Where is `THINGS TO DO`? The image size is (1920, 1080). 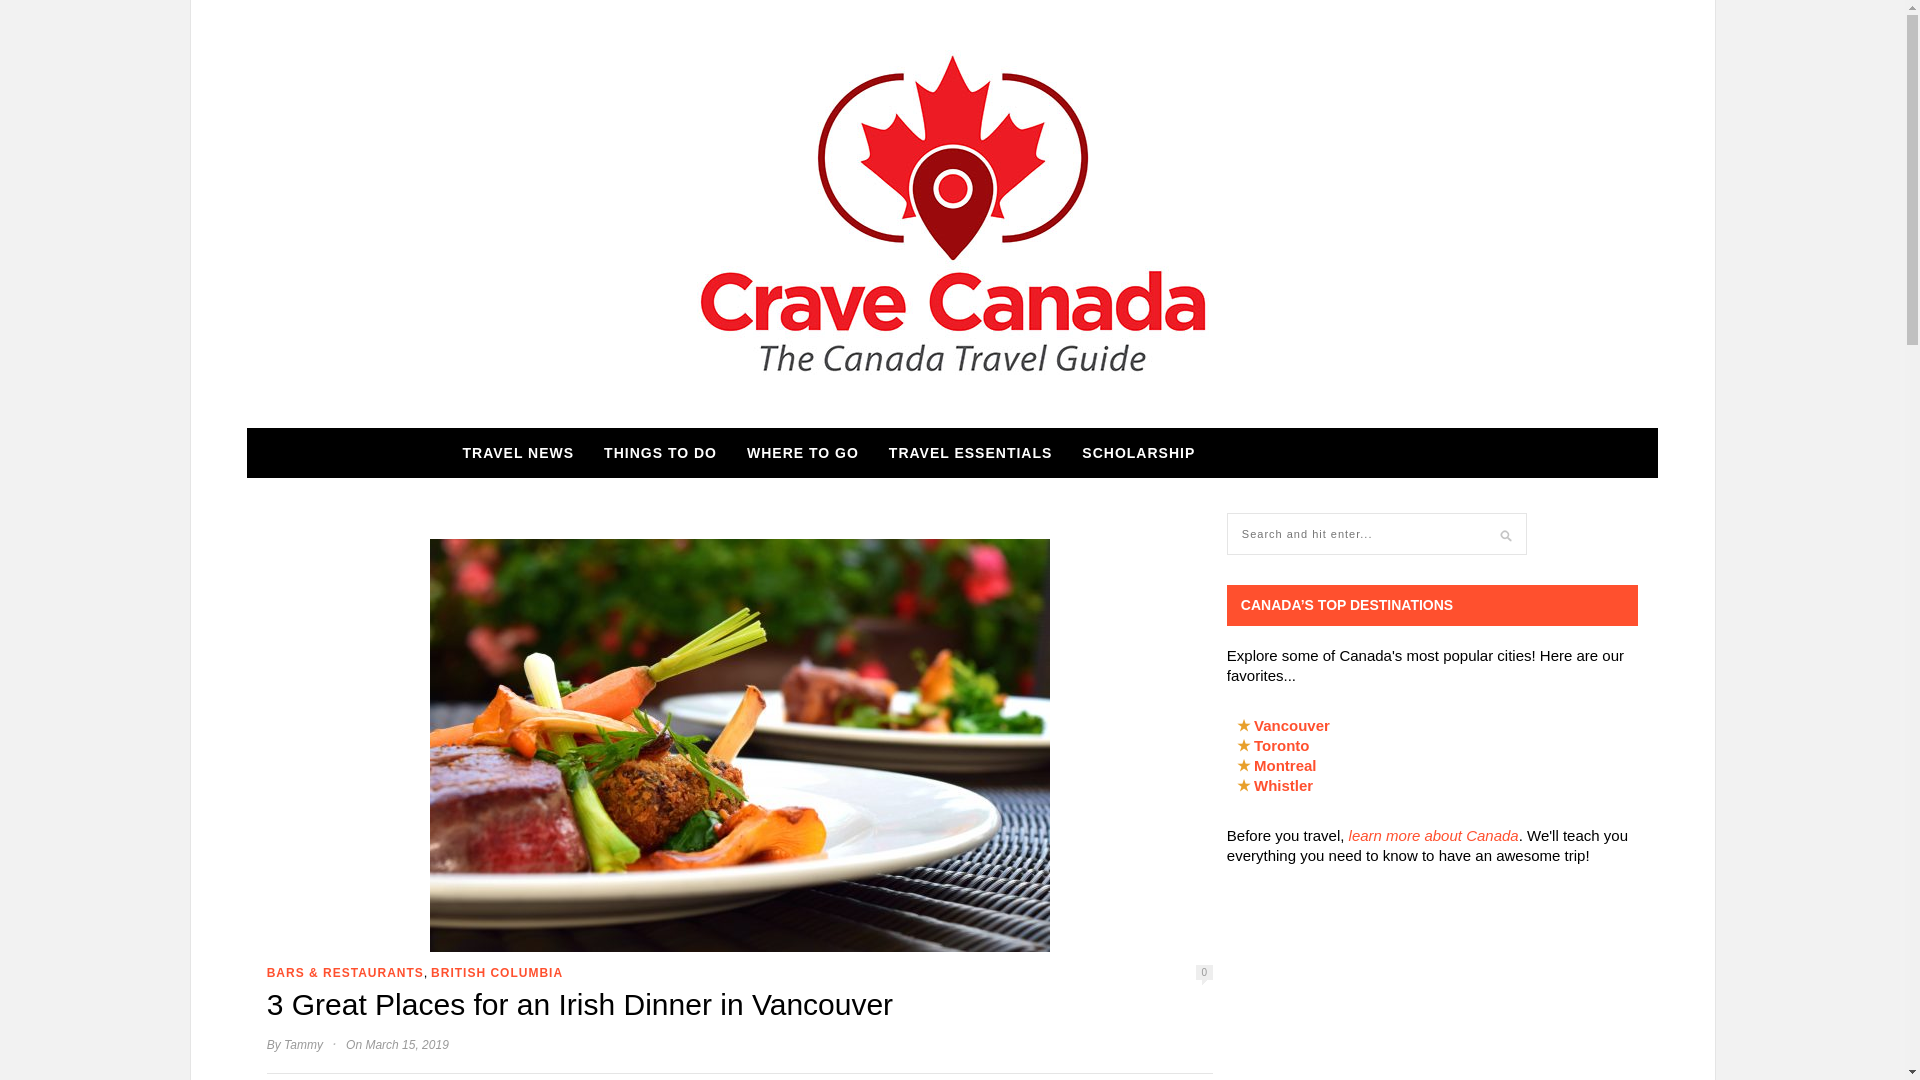
THINGS TO DO is located at coordinates (660, 452).